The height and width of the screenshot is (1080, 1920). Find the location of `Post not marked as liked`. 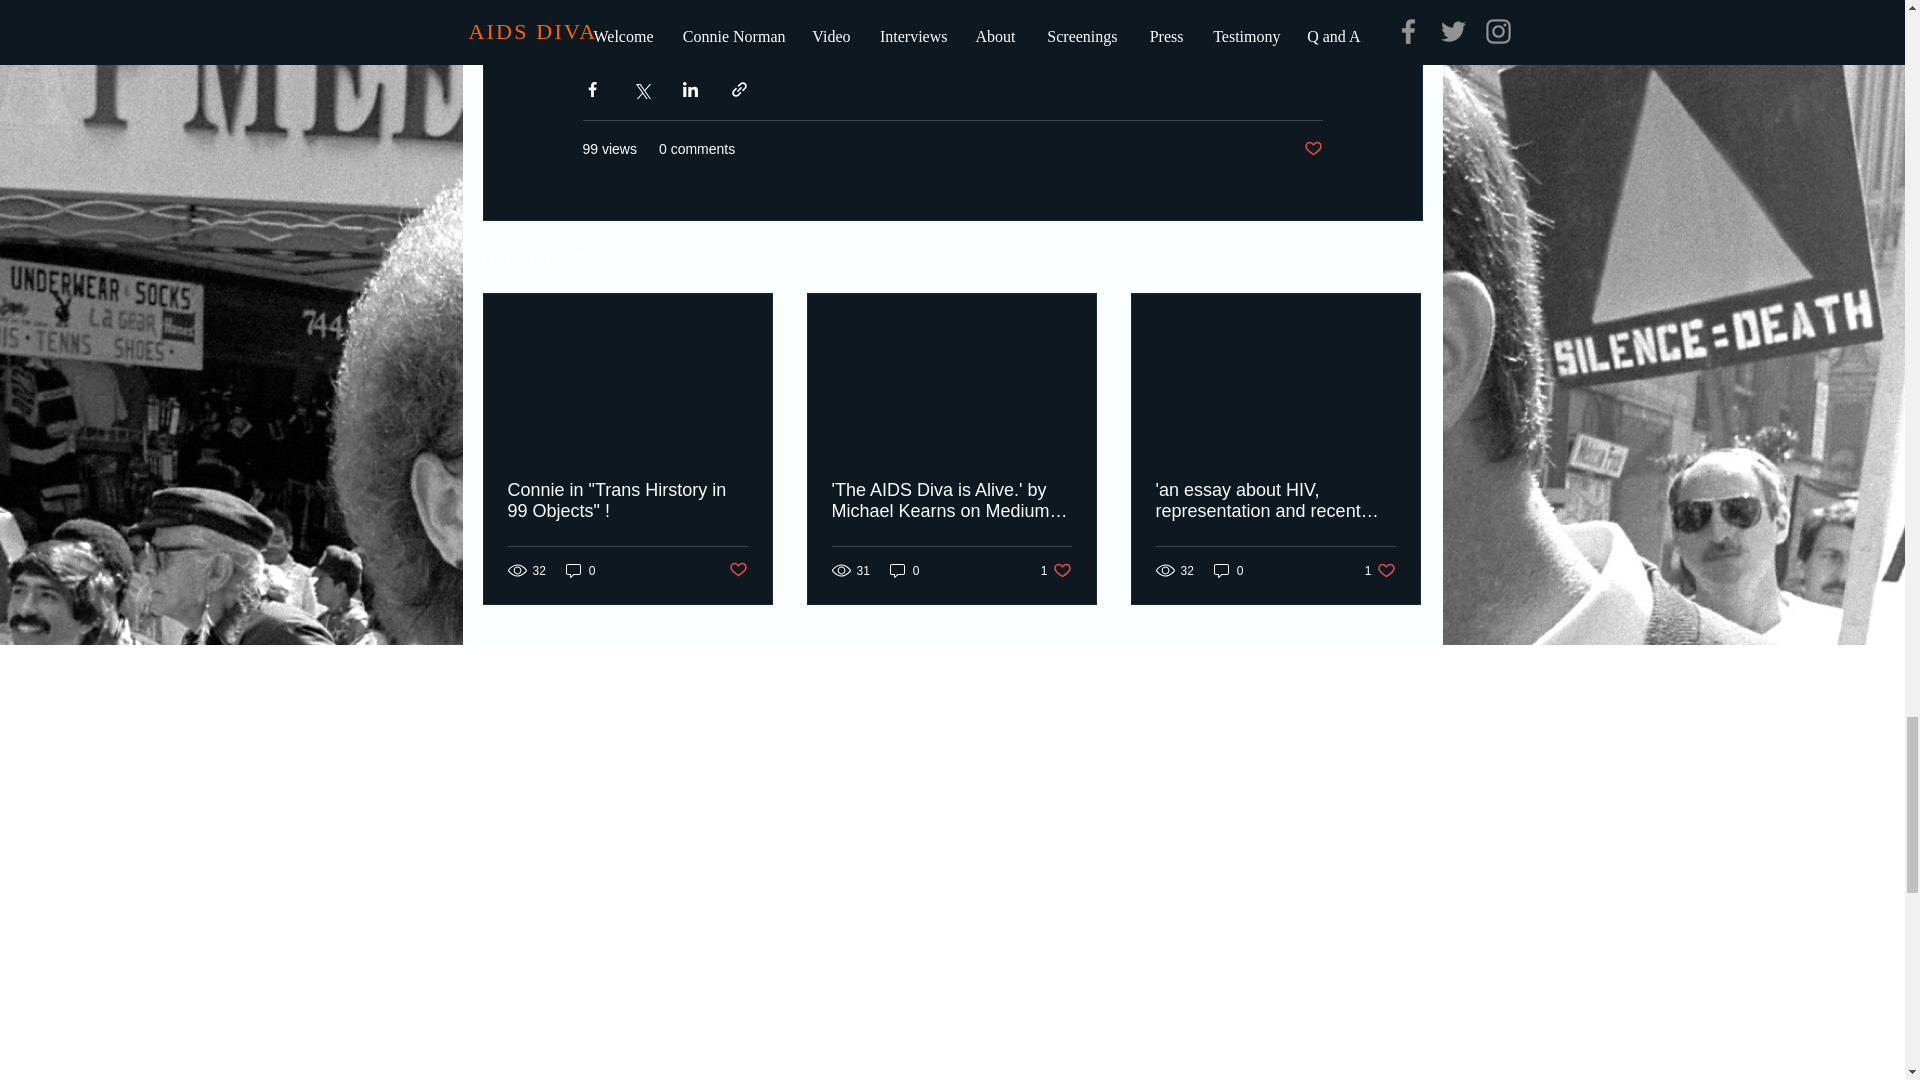

Post not marked as liked is located at coordinates (1380, 570).